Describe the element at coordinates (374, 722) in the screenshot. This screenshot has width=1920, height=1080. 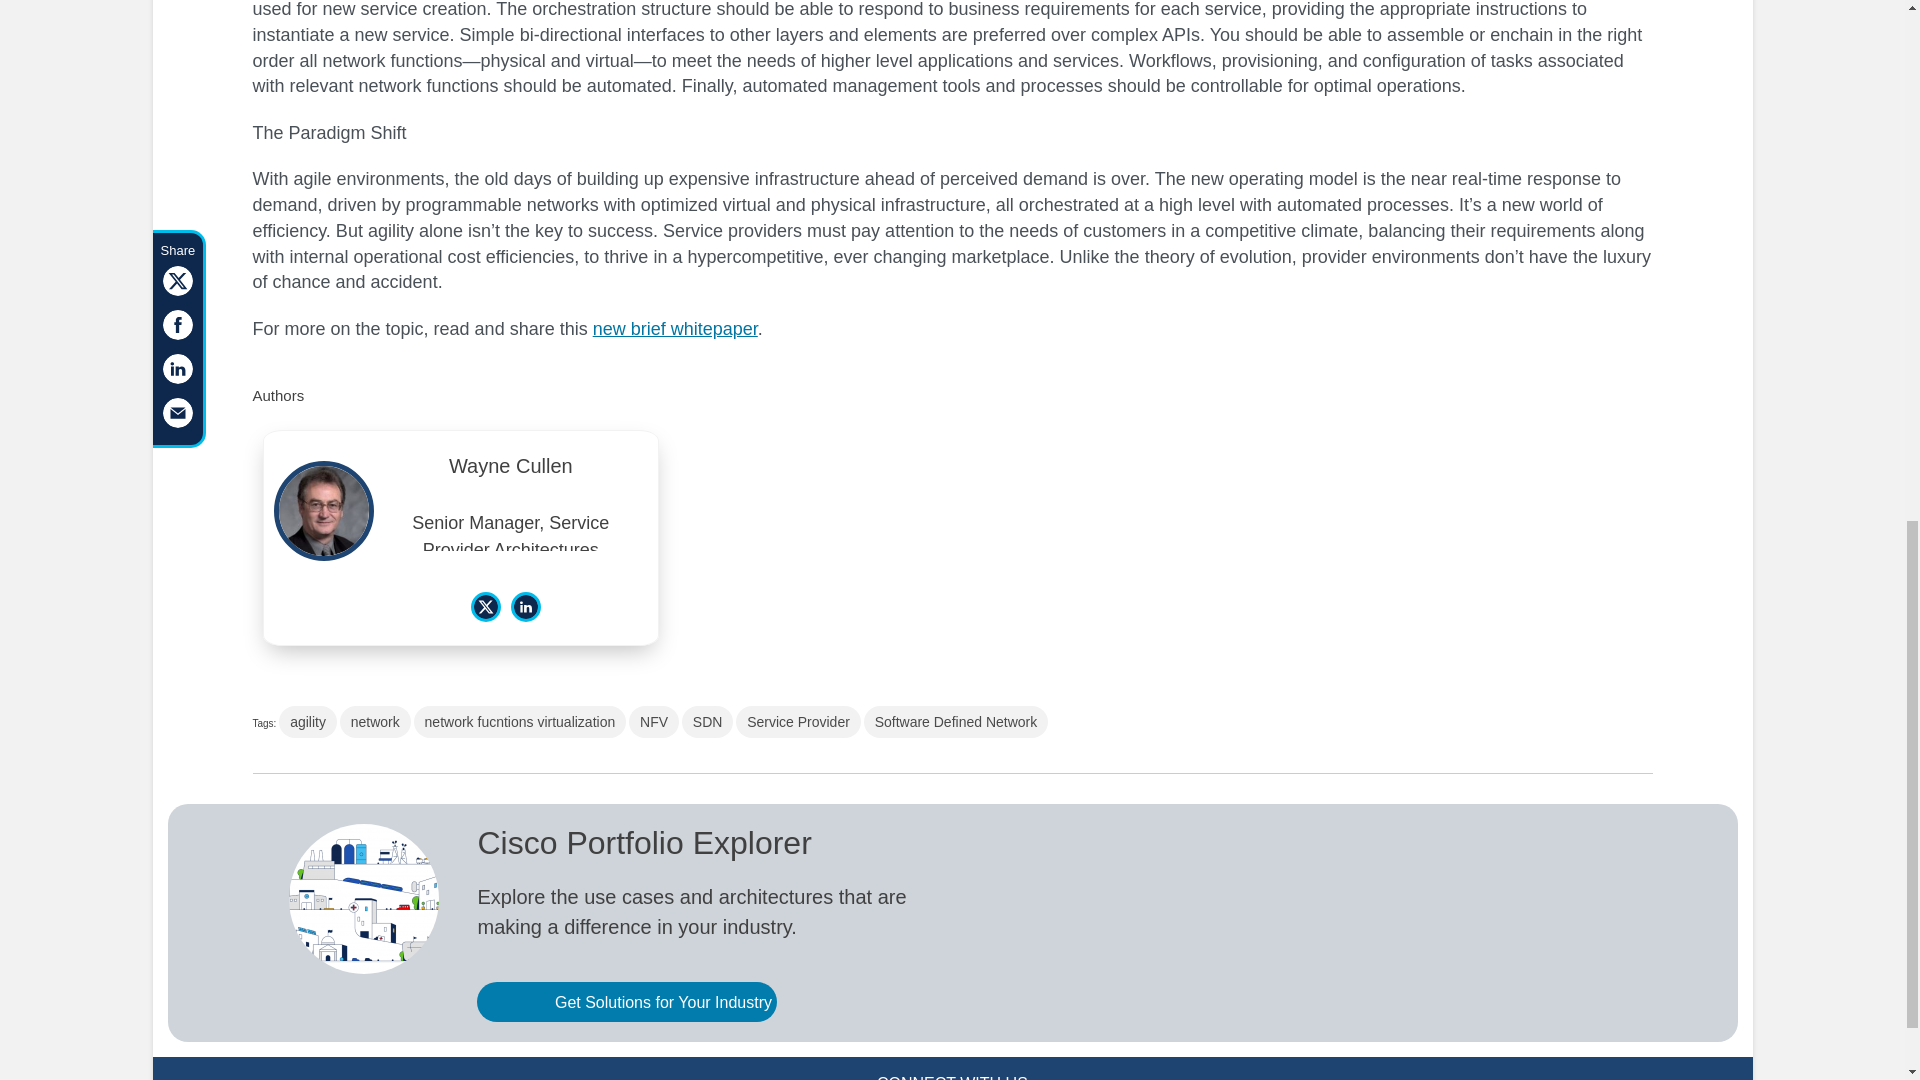
I see `network` at that location.